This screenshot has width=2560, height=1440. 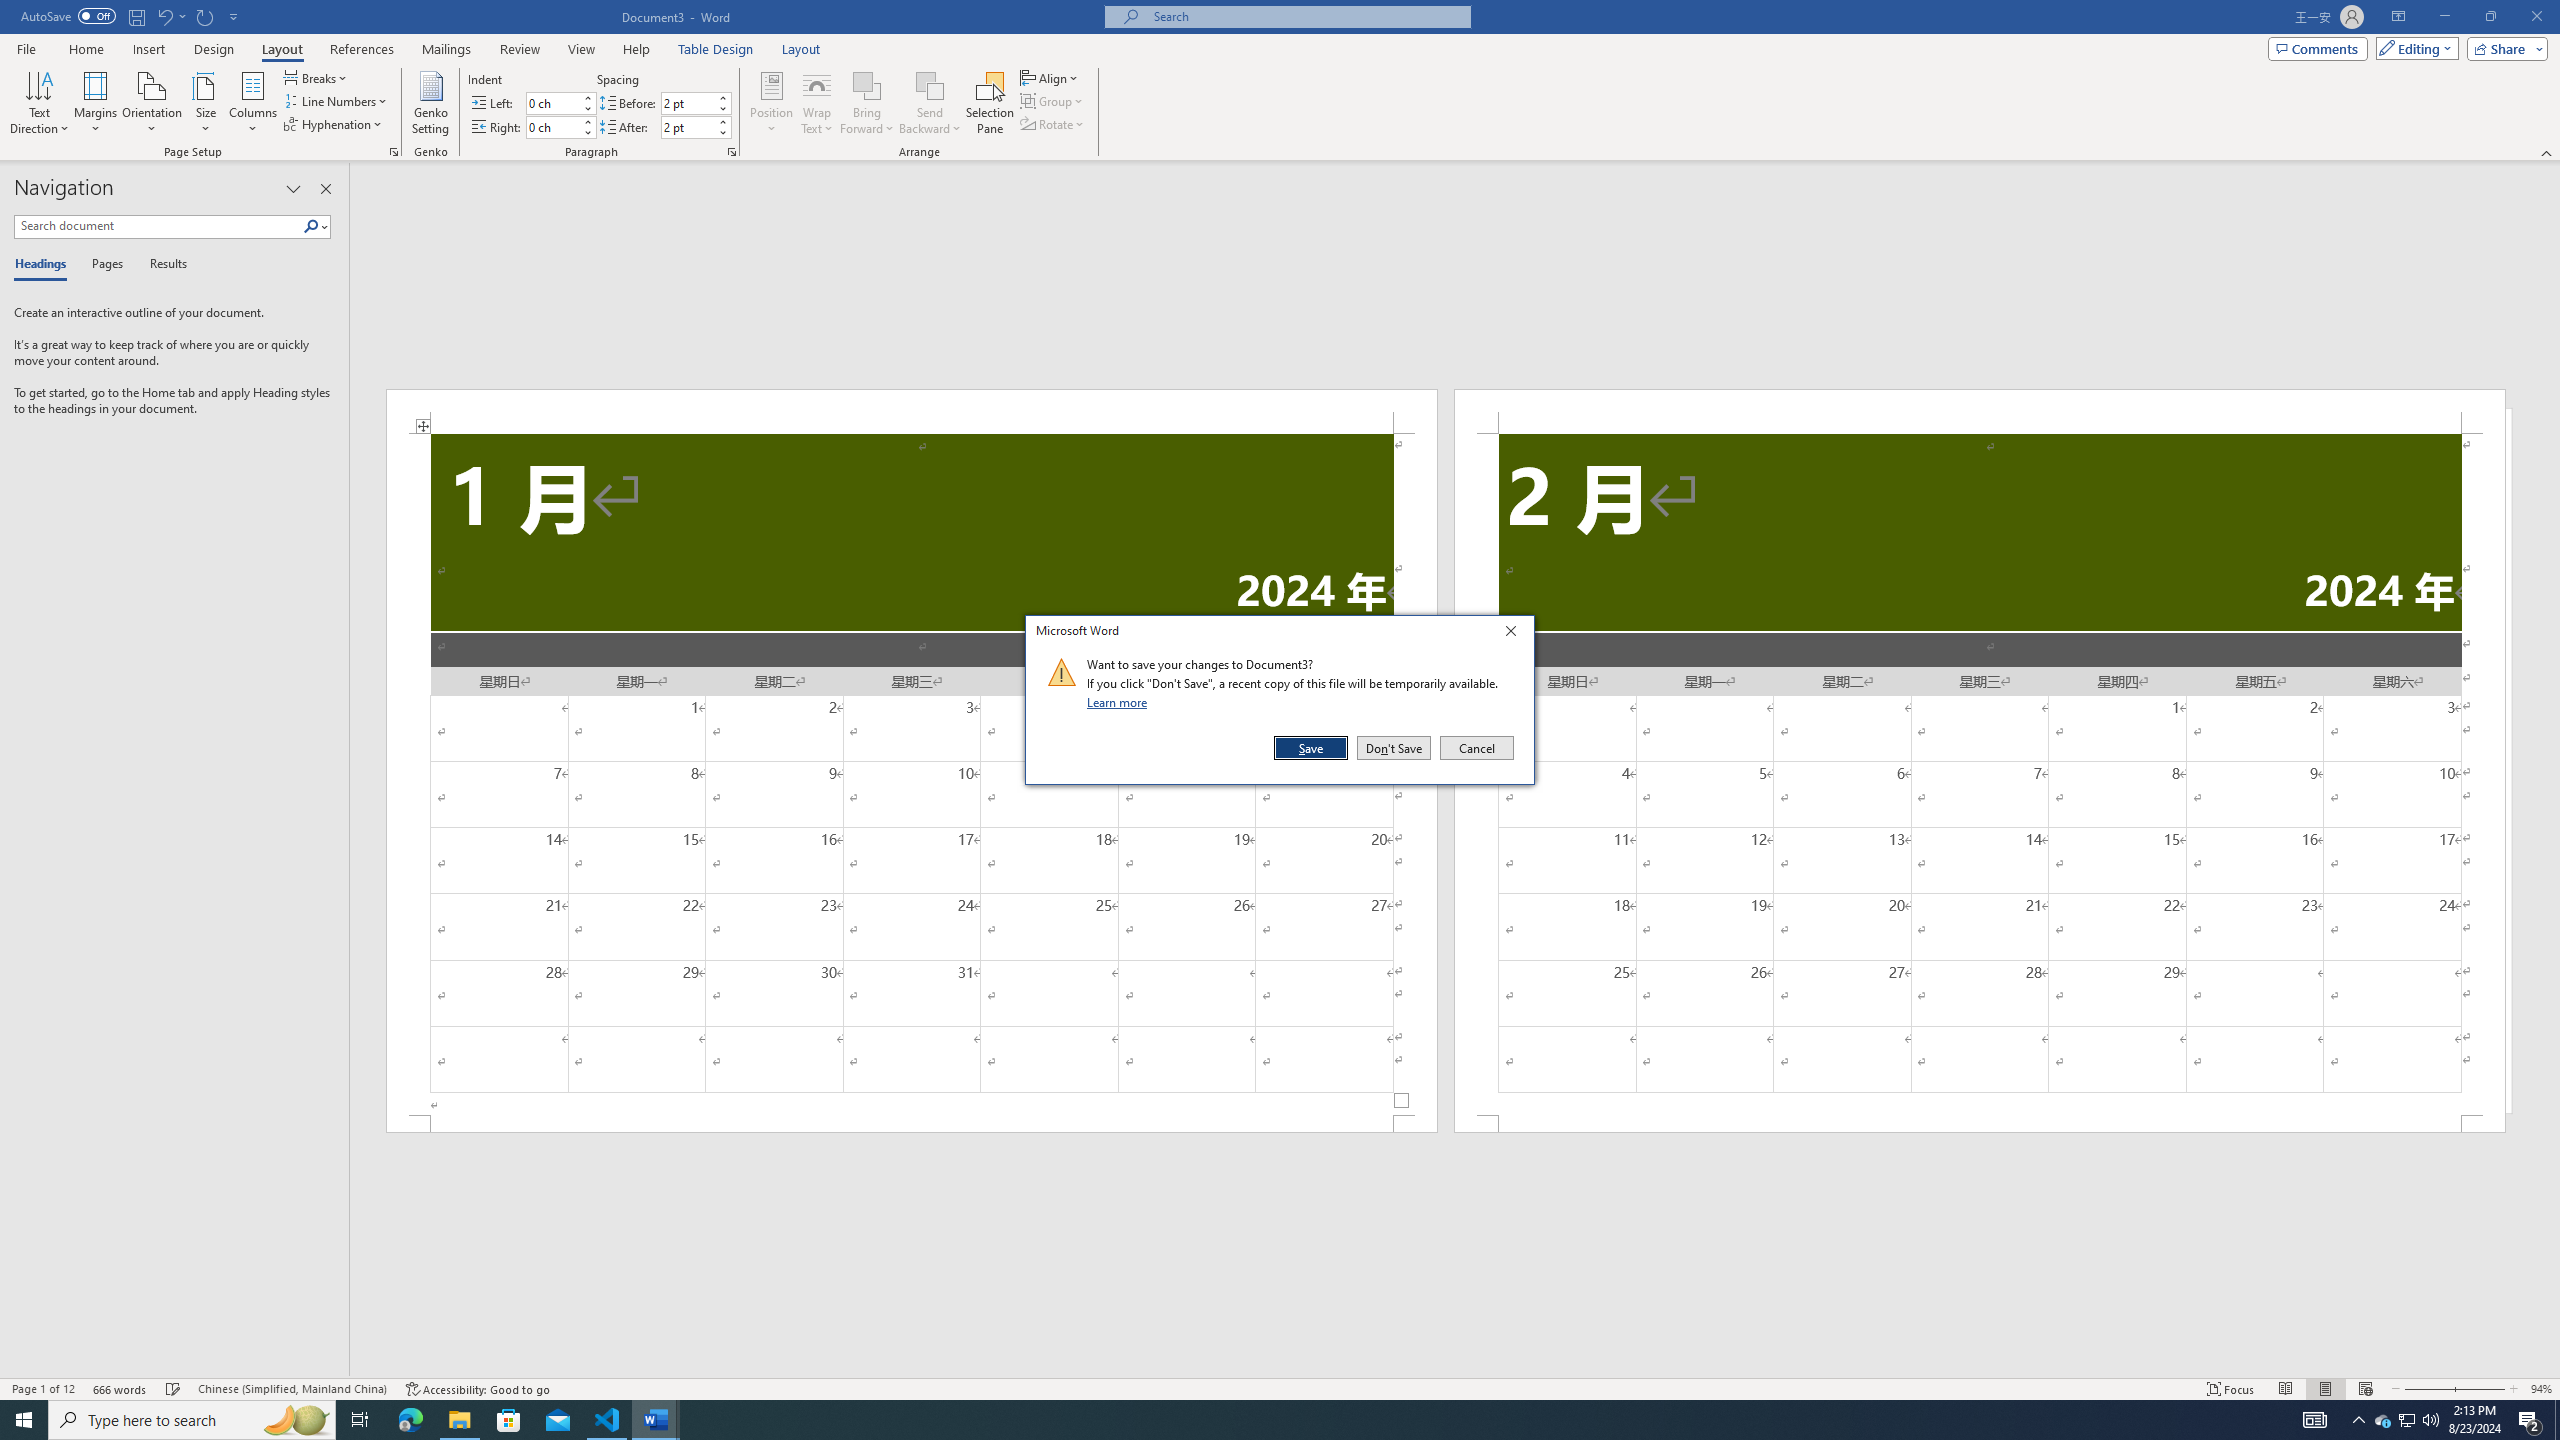 What do you see at coordinates (2231, 1389) in the screenshot?
I see `Focus ` at bounding box center [2231, 1389].